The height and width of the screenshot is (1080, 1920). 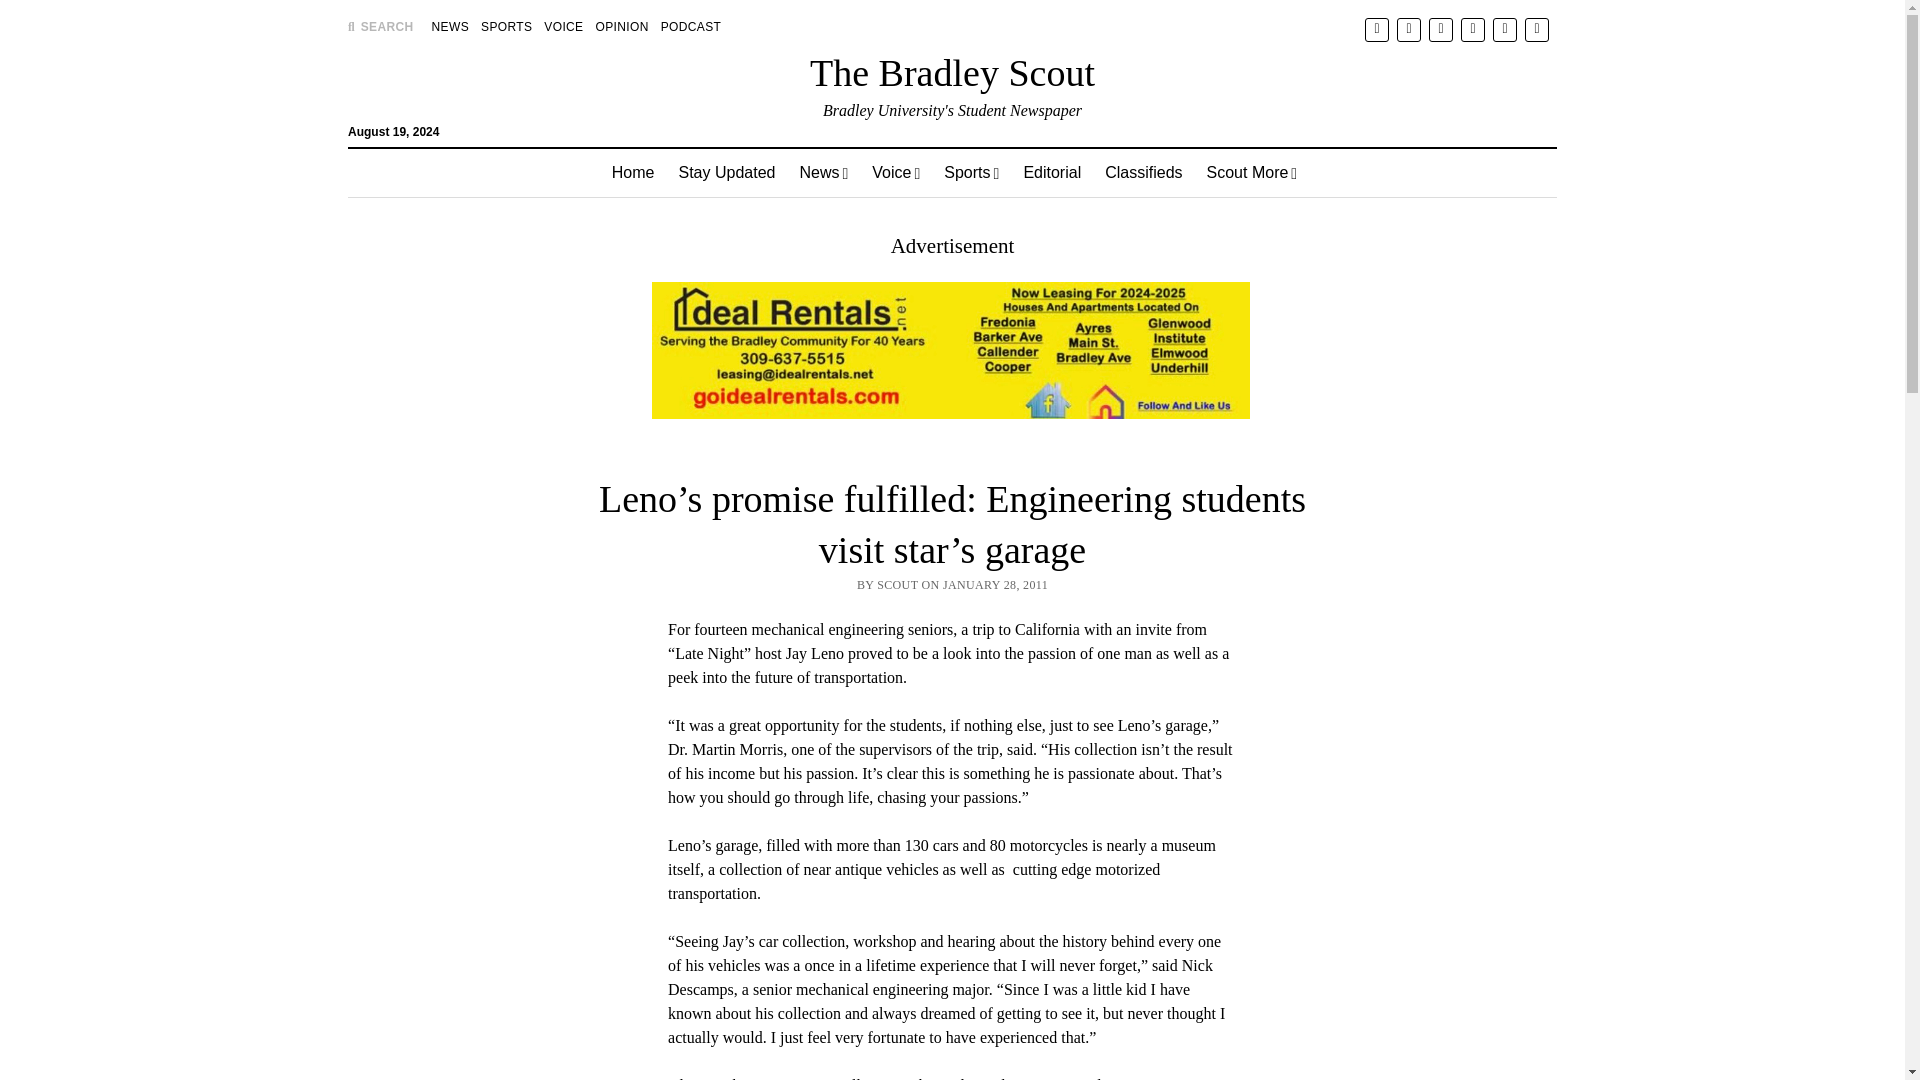 What do you see at coordinates (622, 26) in the screenshot?
I see `OPINION` at bounding box center [622, 26].